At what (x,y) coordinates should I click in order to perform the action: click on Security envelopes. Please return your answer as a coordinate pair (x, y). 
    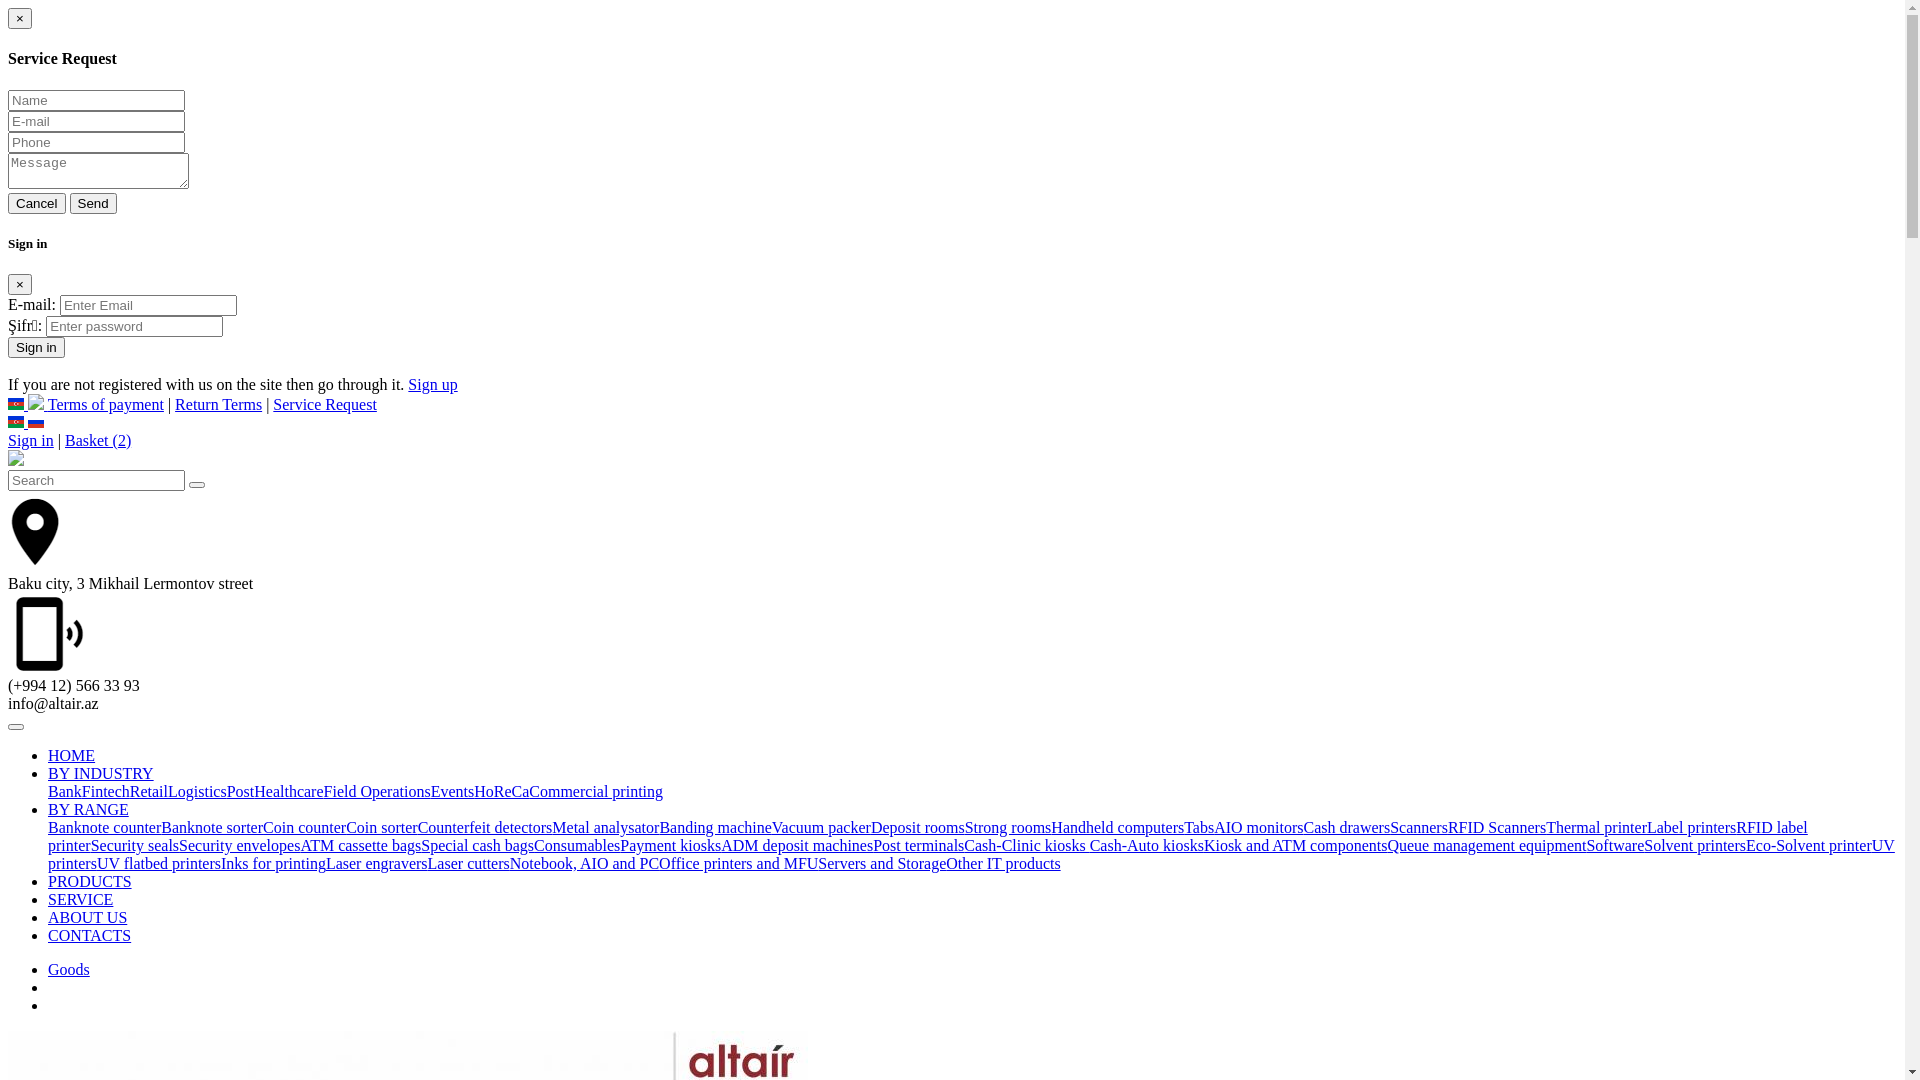
    Looking at the image, I should click on (240, 846).